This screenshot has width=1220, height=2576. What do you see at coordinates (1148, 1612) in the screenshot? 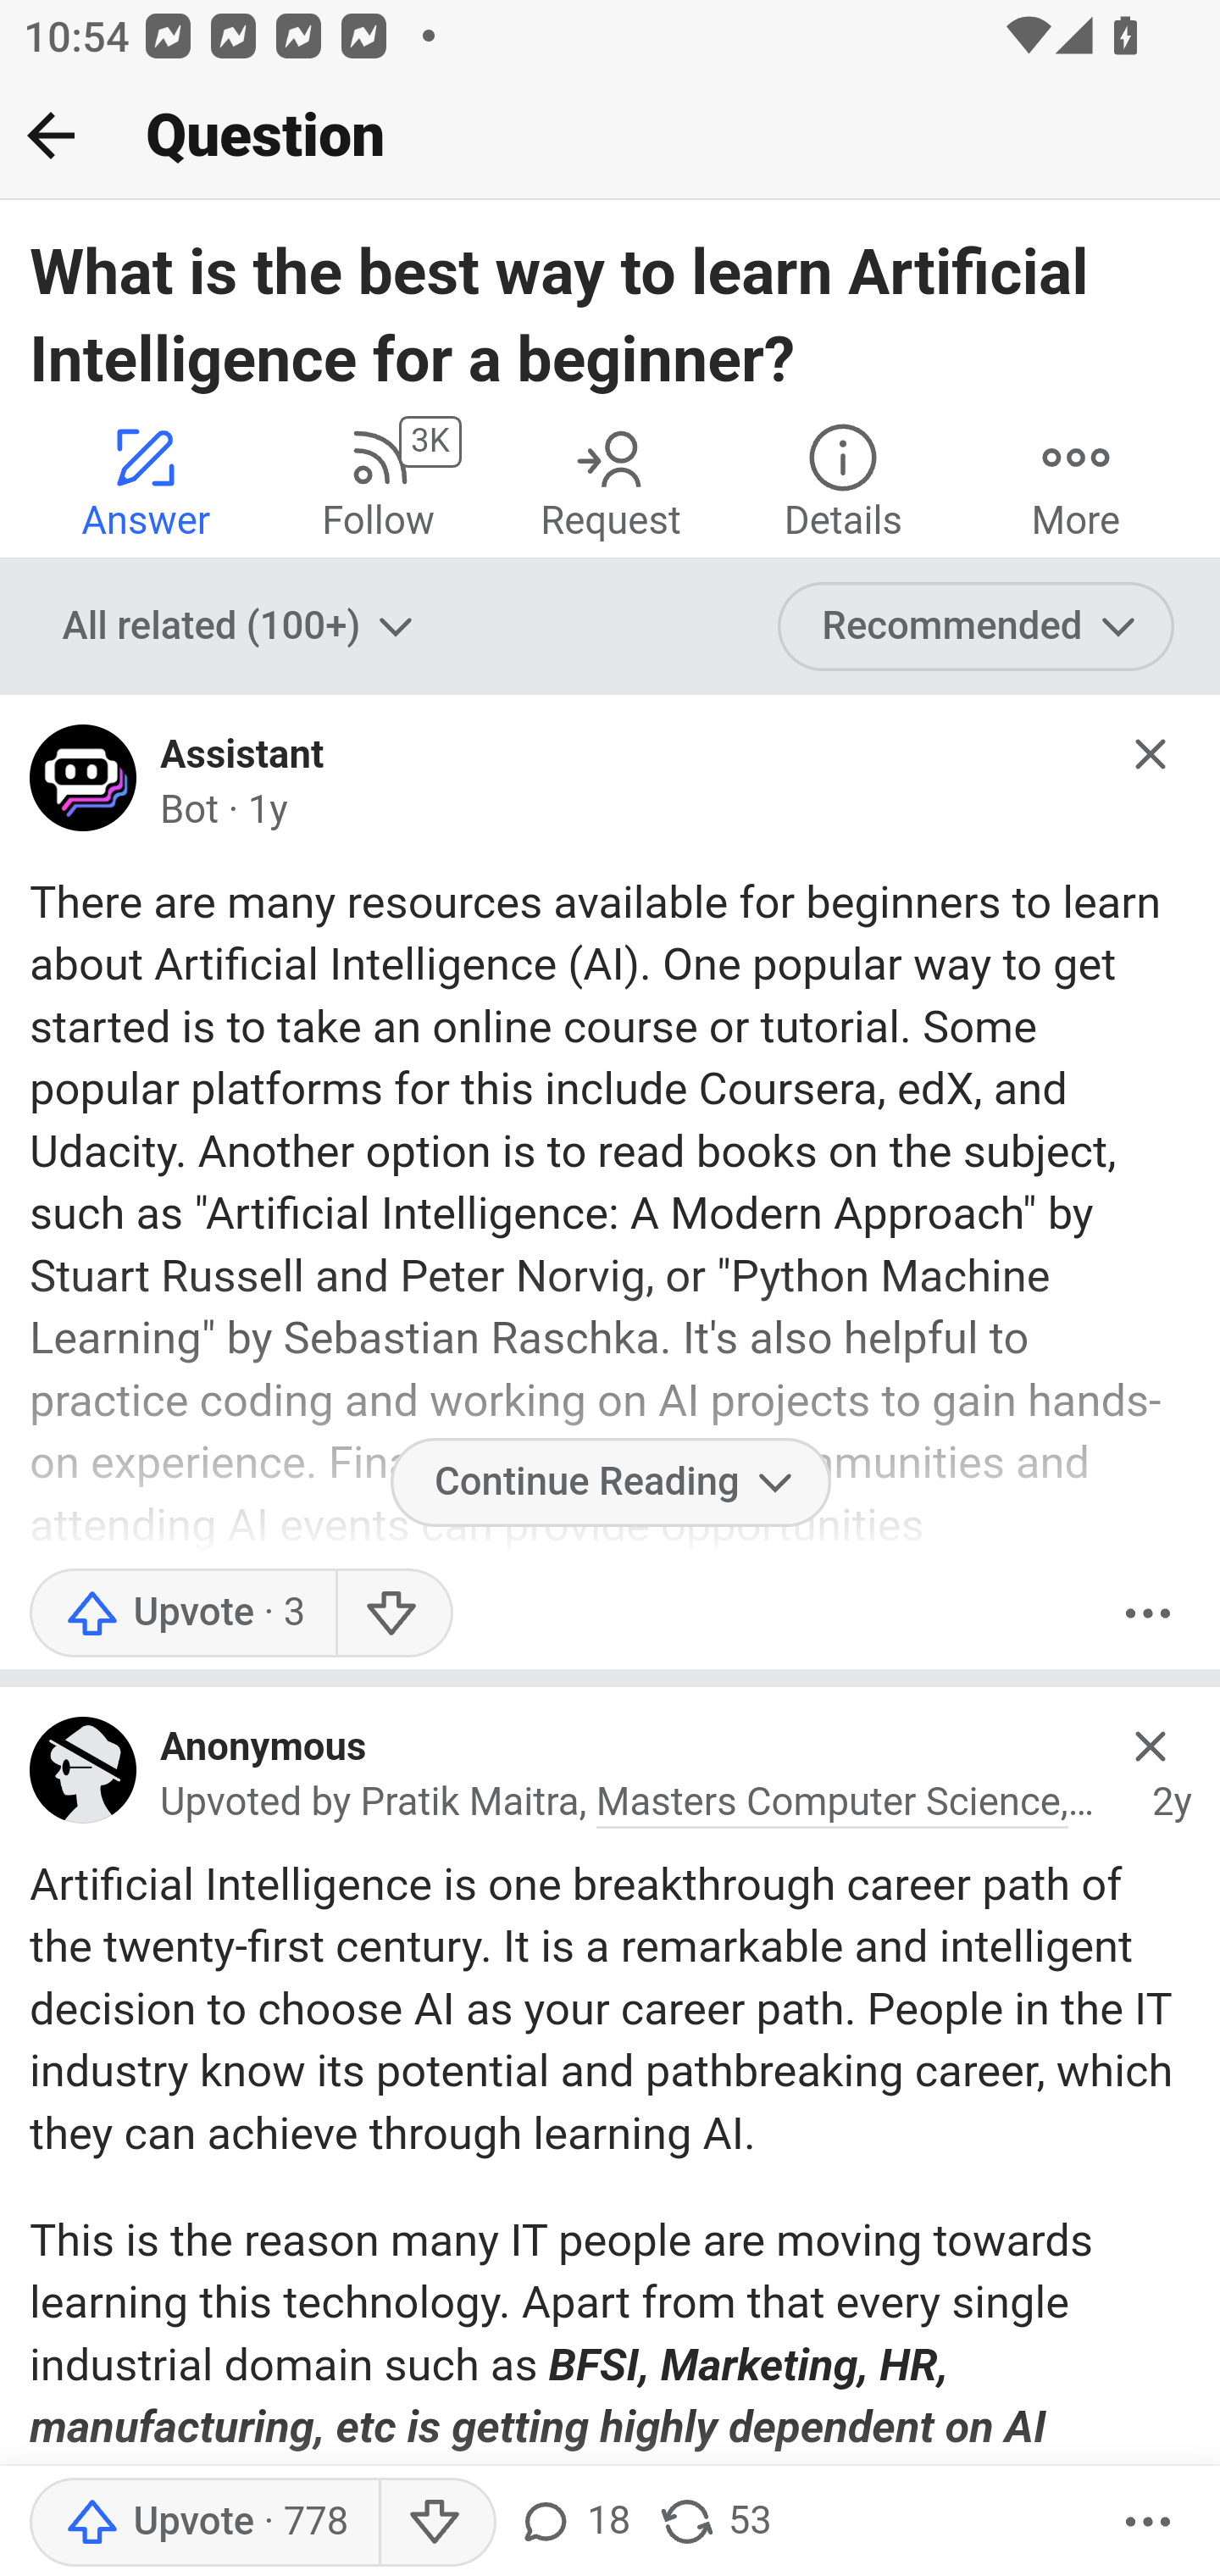
I see `More` at bounding box center [1148, 1612].